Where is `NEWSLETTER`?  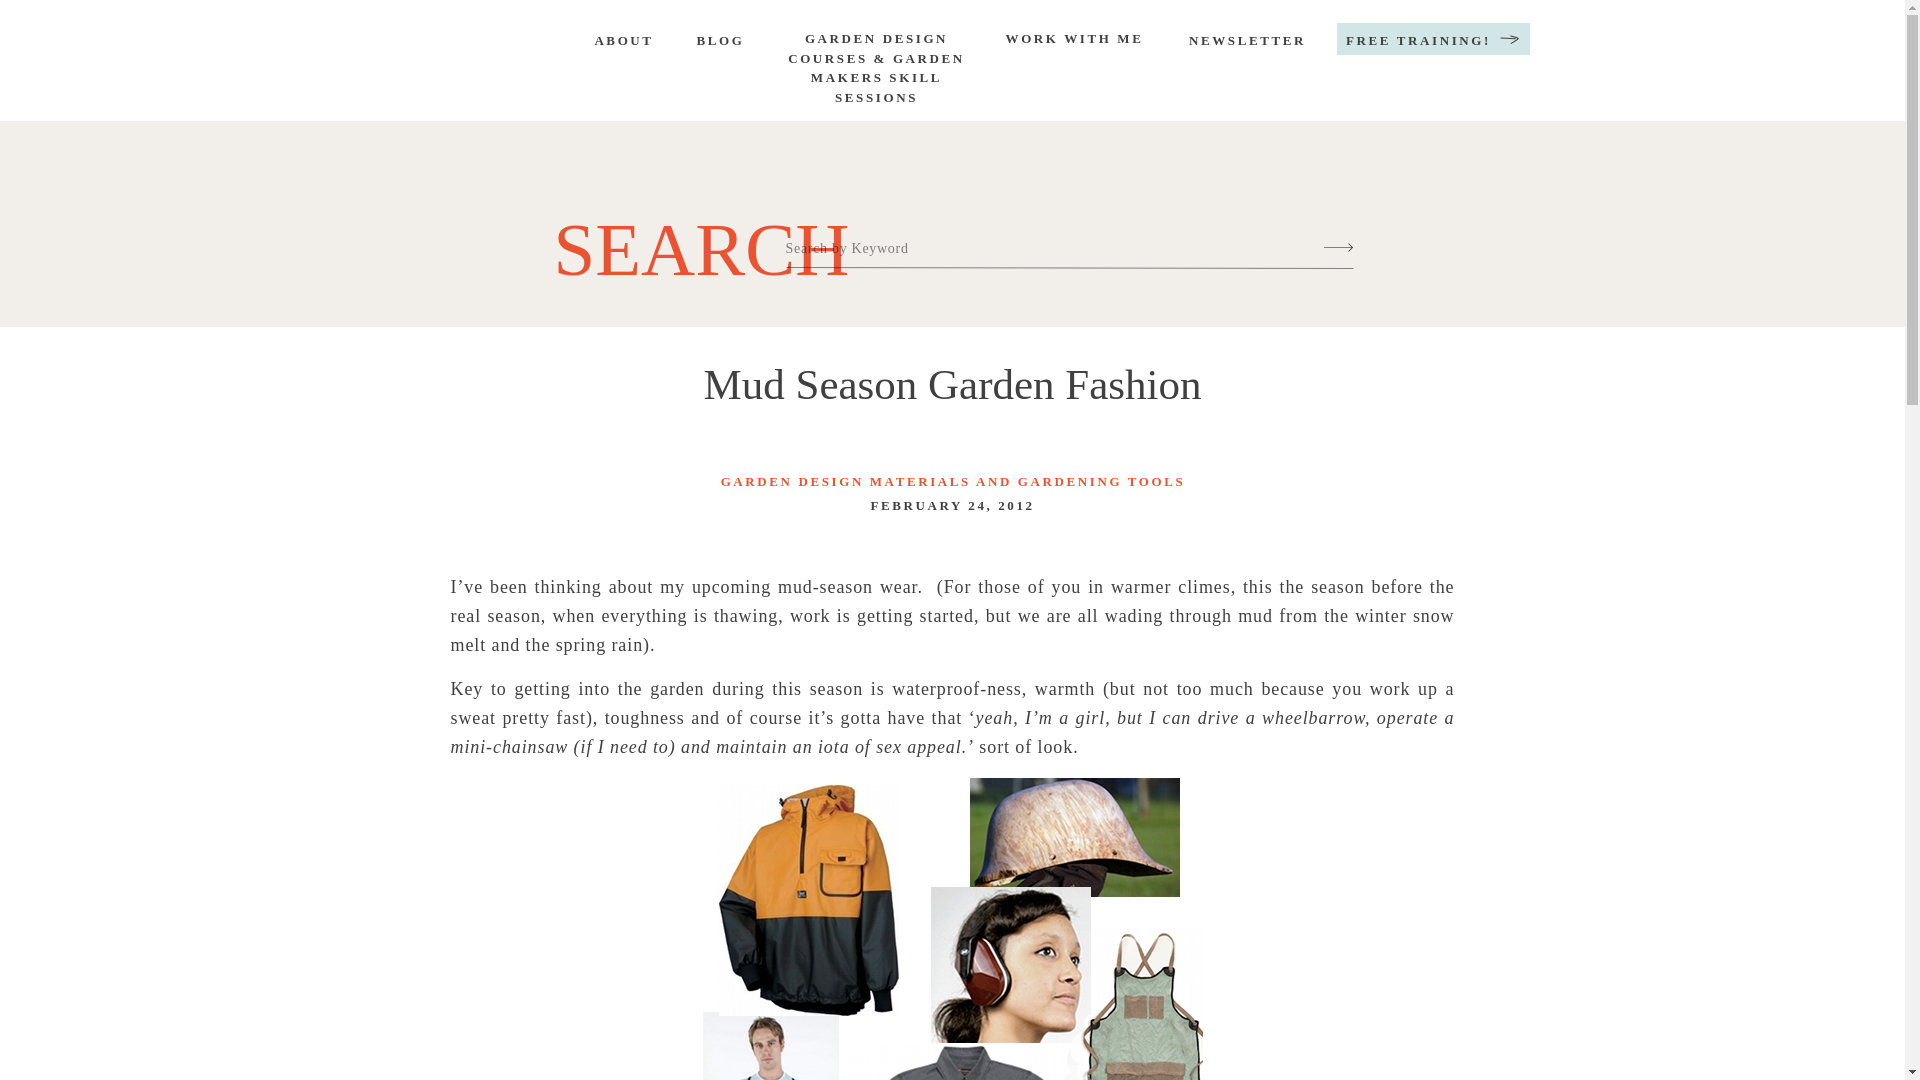
NEWSLETTER is located at coordinates (1246, 42).